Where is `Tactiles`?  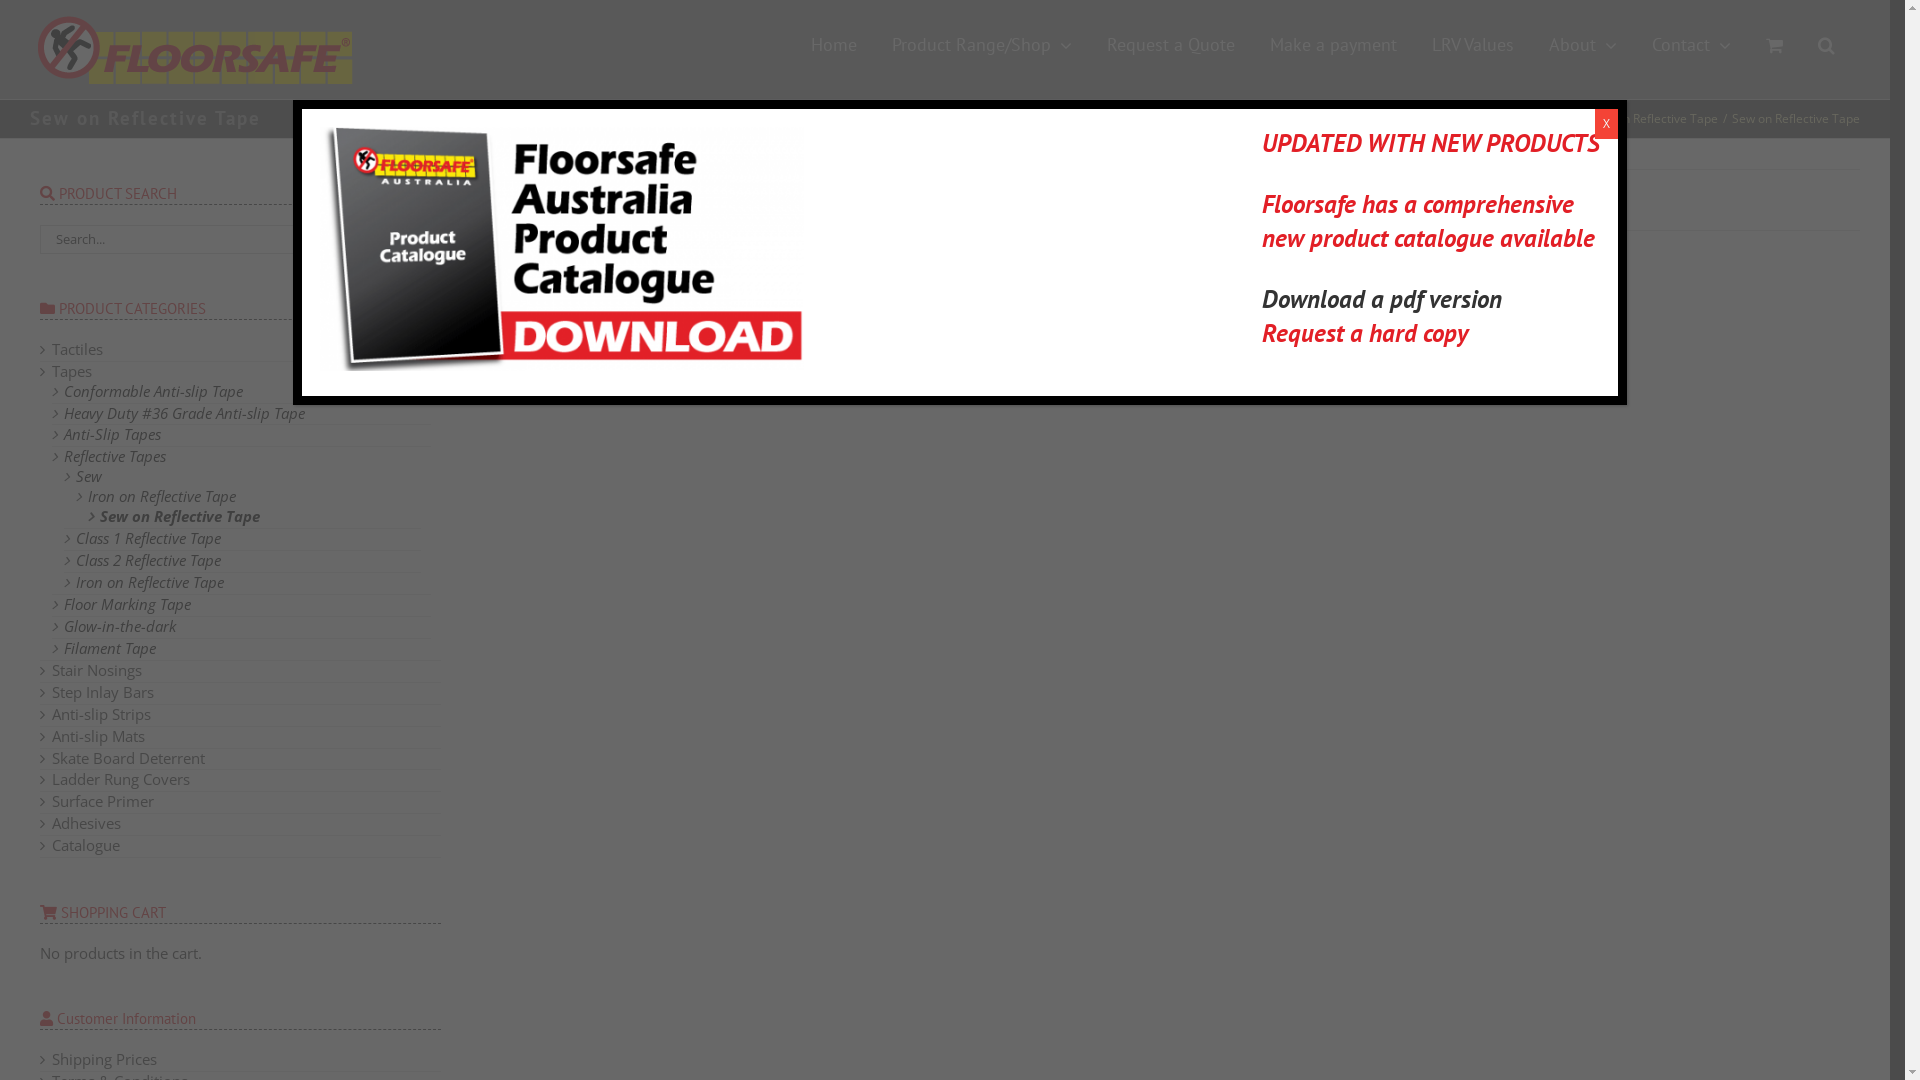 Tactiles is located at coordinates (78, 349).